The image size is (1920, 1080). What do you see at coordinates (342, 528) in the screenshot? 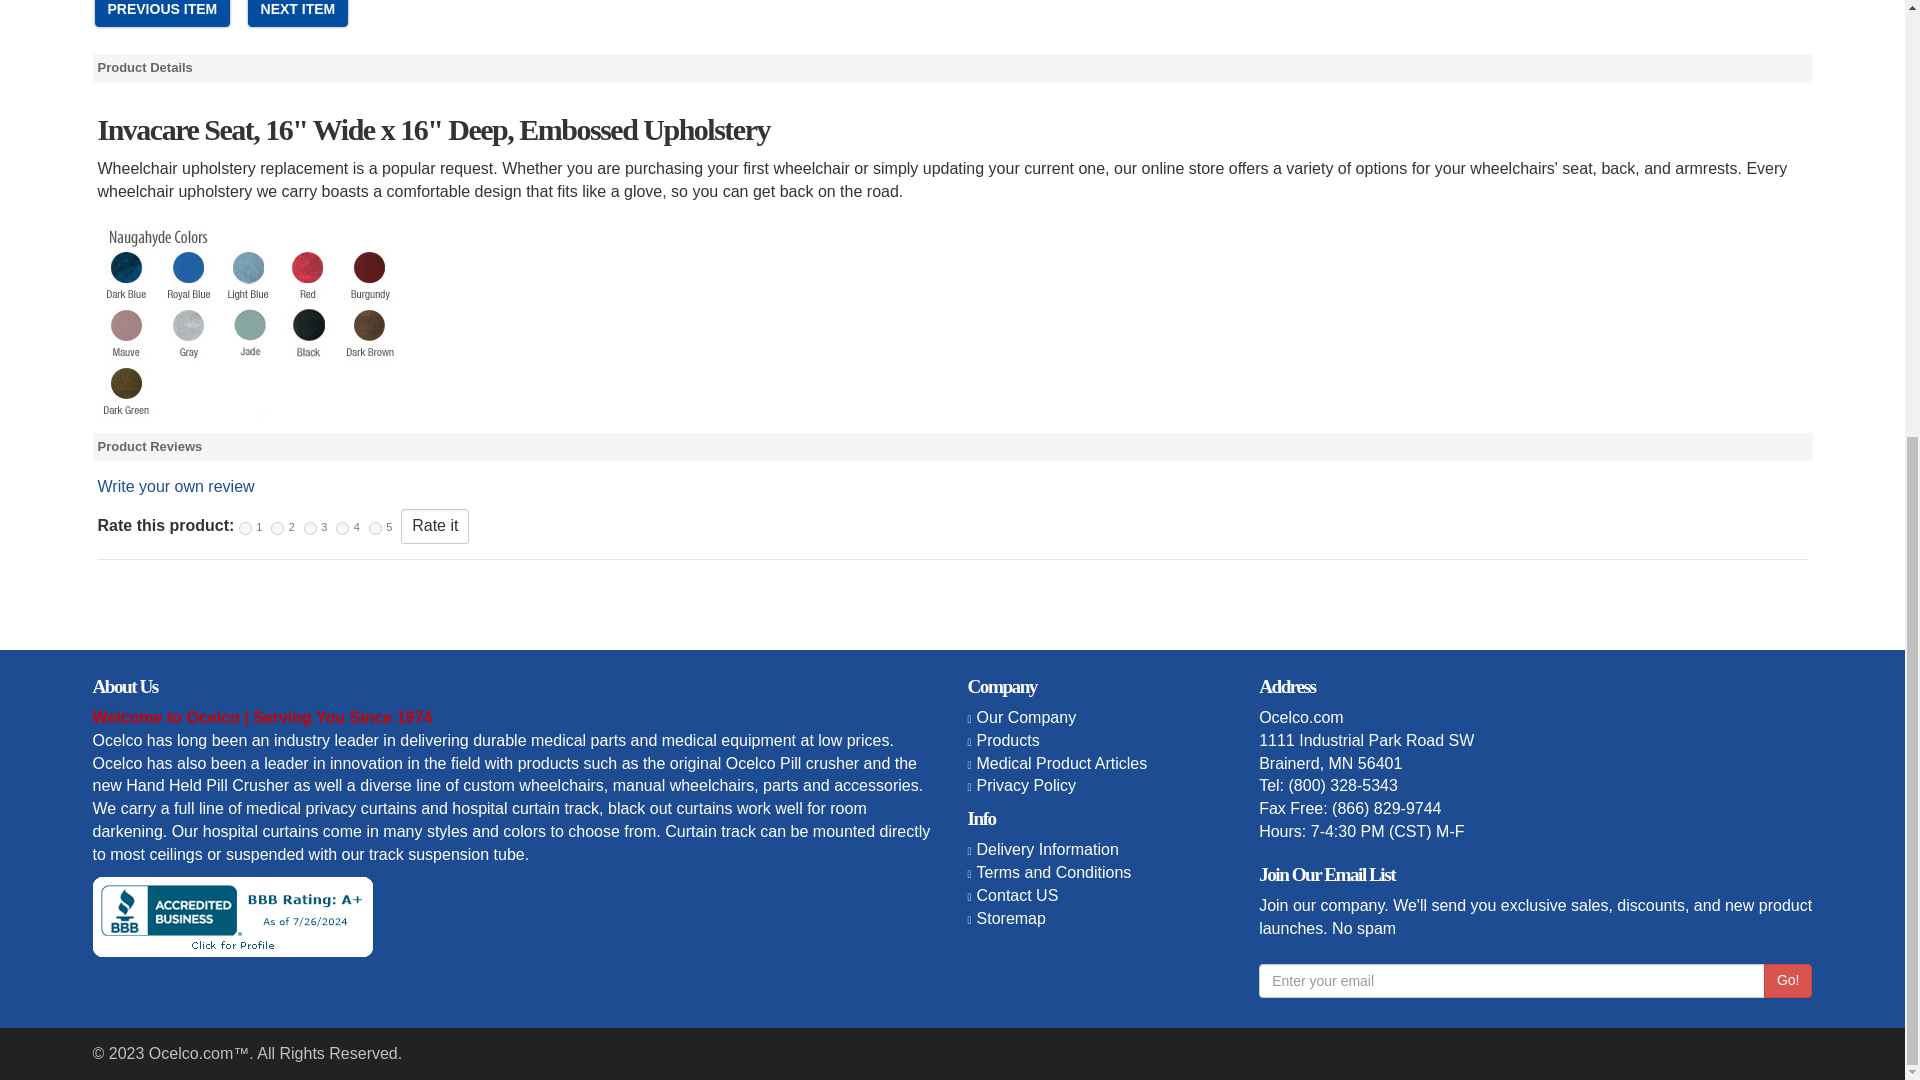
I see `4` at bounding box center [342, 528].